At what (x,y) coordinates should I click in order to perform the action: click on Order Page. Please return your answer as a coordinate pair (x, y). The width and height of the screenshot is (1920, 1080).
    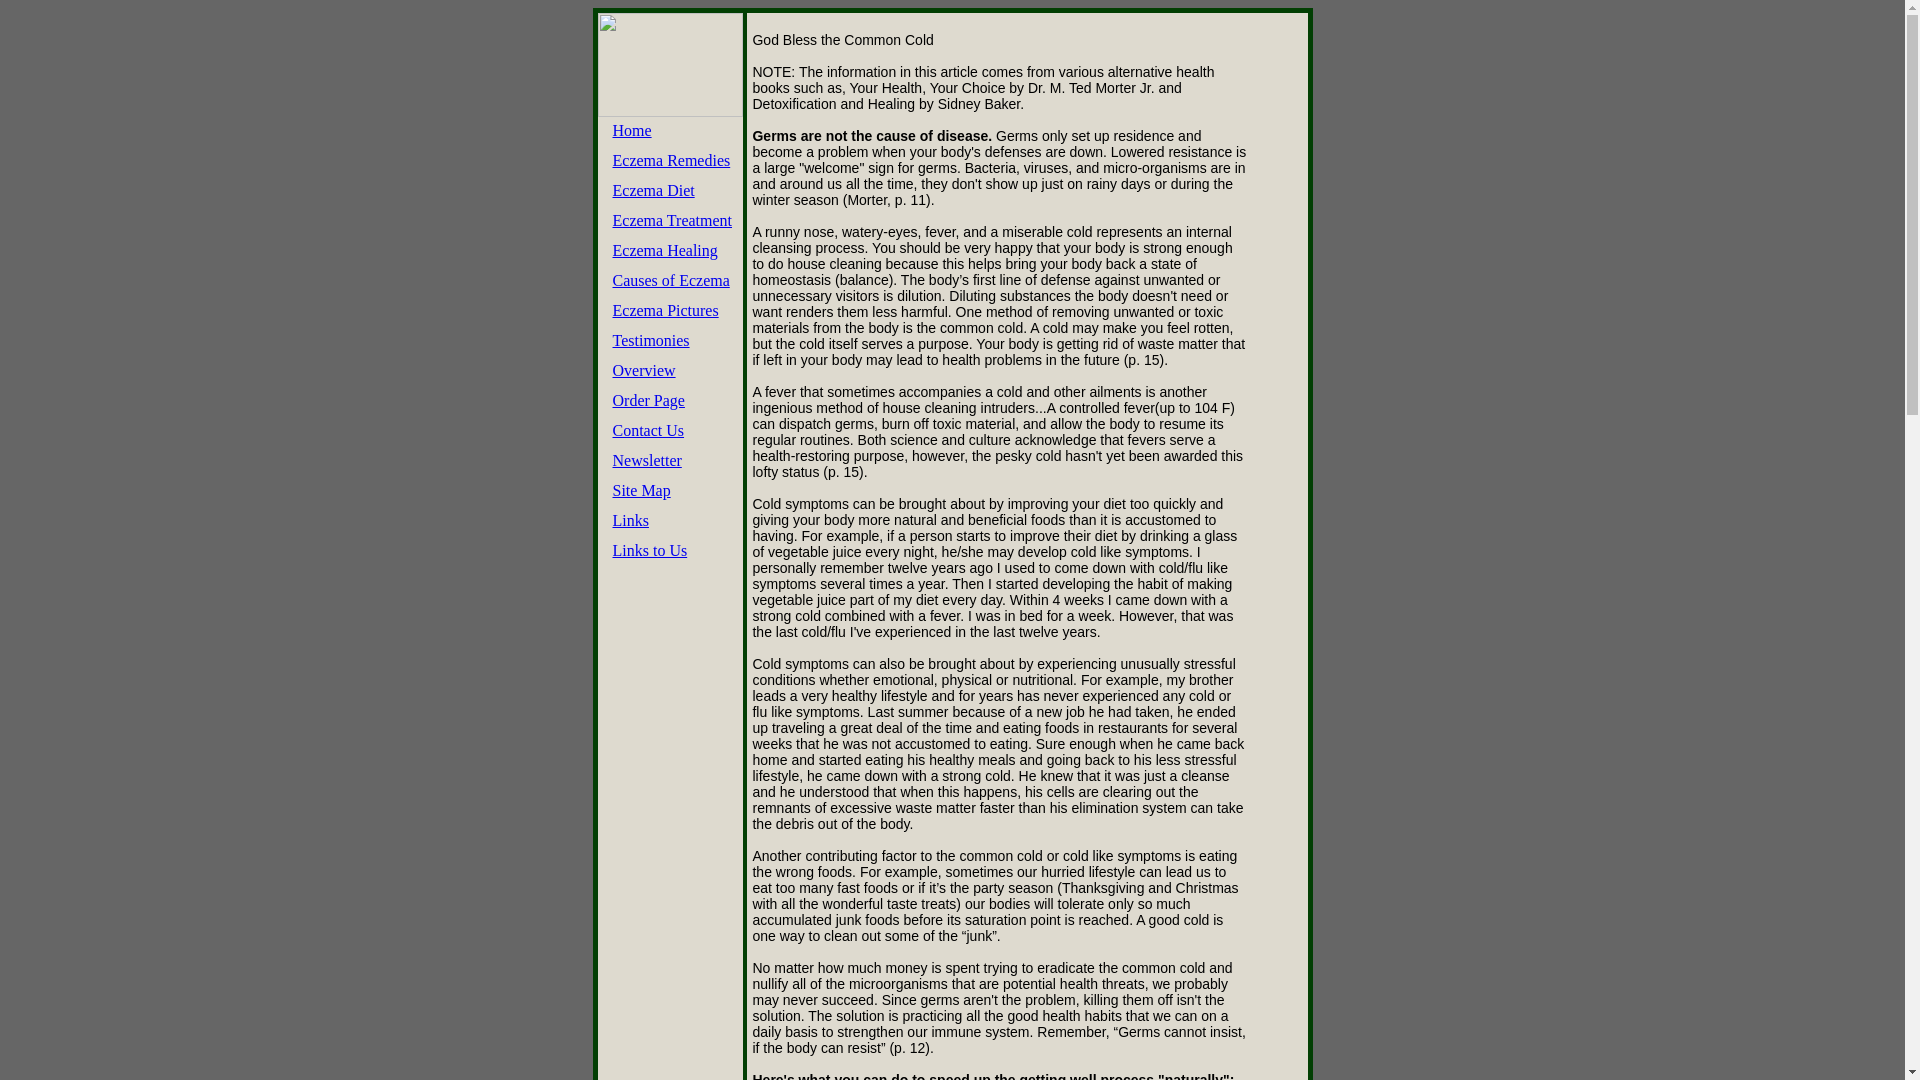
    Looking at the image, I should click on (648, 400).